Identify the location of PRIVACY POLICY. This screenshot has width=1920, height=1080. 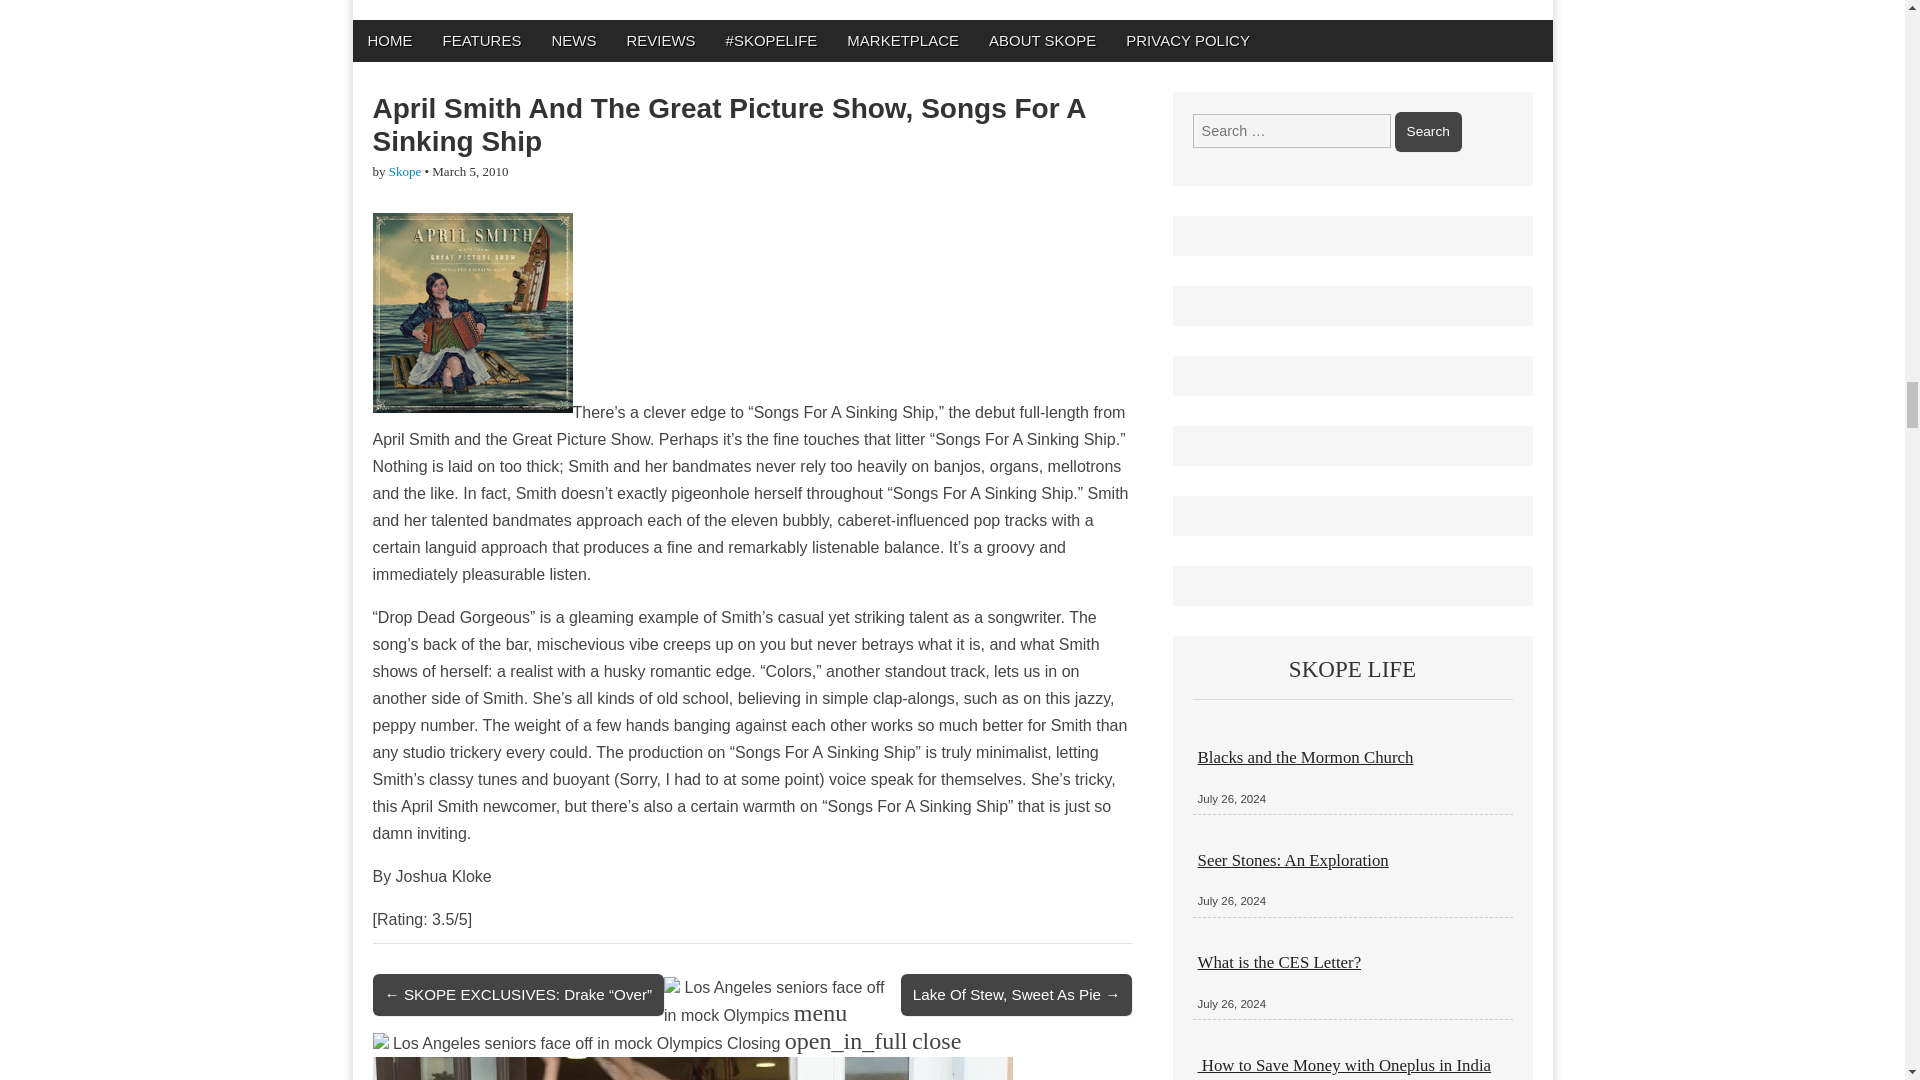
(1188, 40).